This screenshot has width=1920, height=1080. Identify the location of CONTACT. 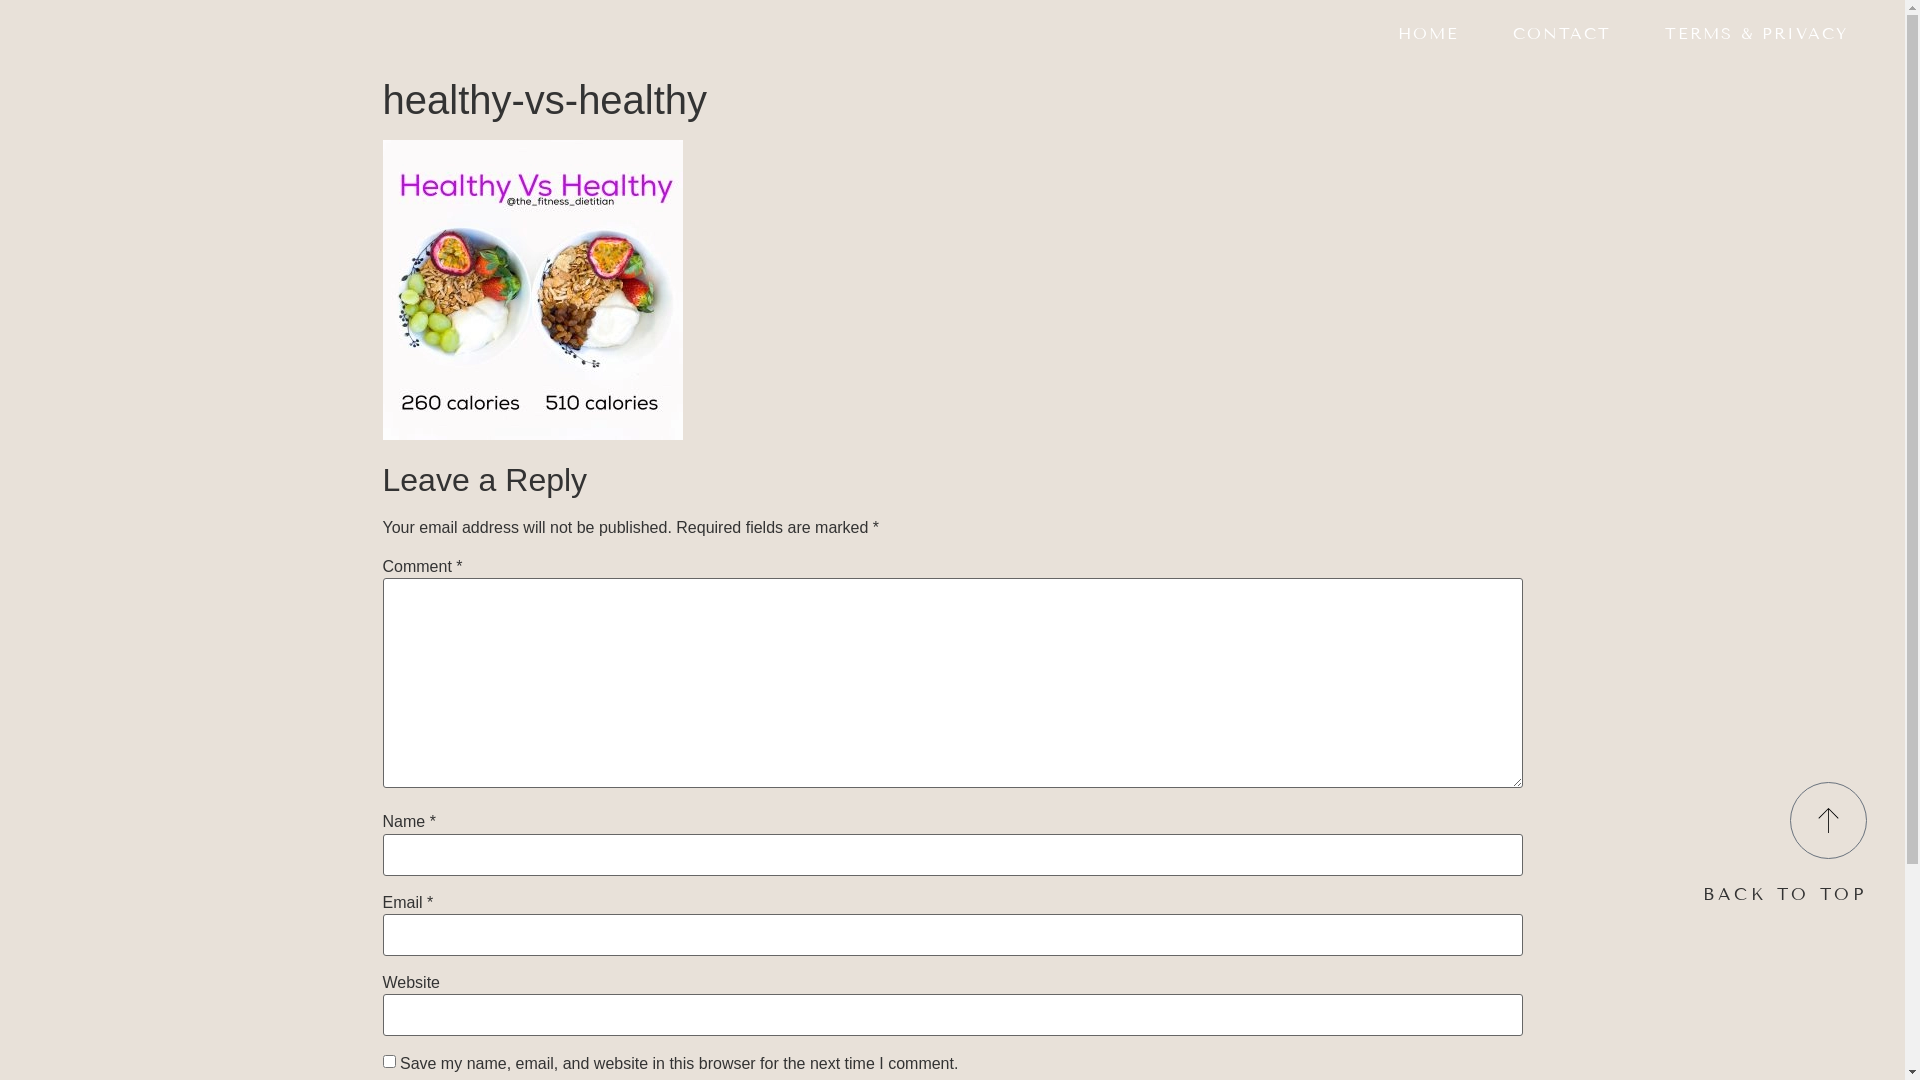
(1562, 34).